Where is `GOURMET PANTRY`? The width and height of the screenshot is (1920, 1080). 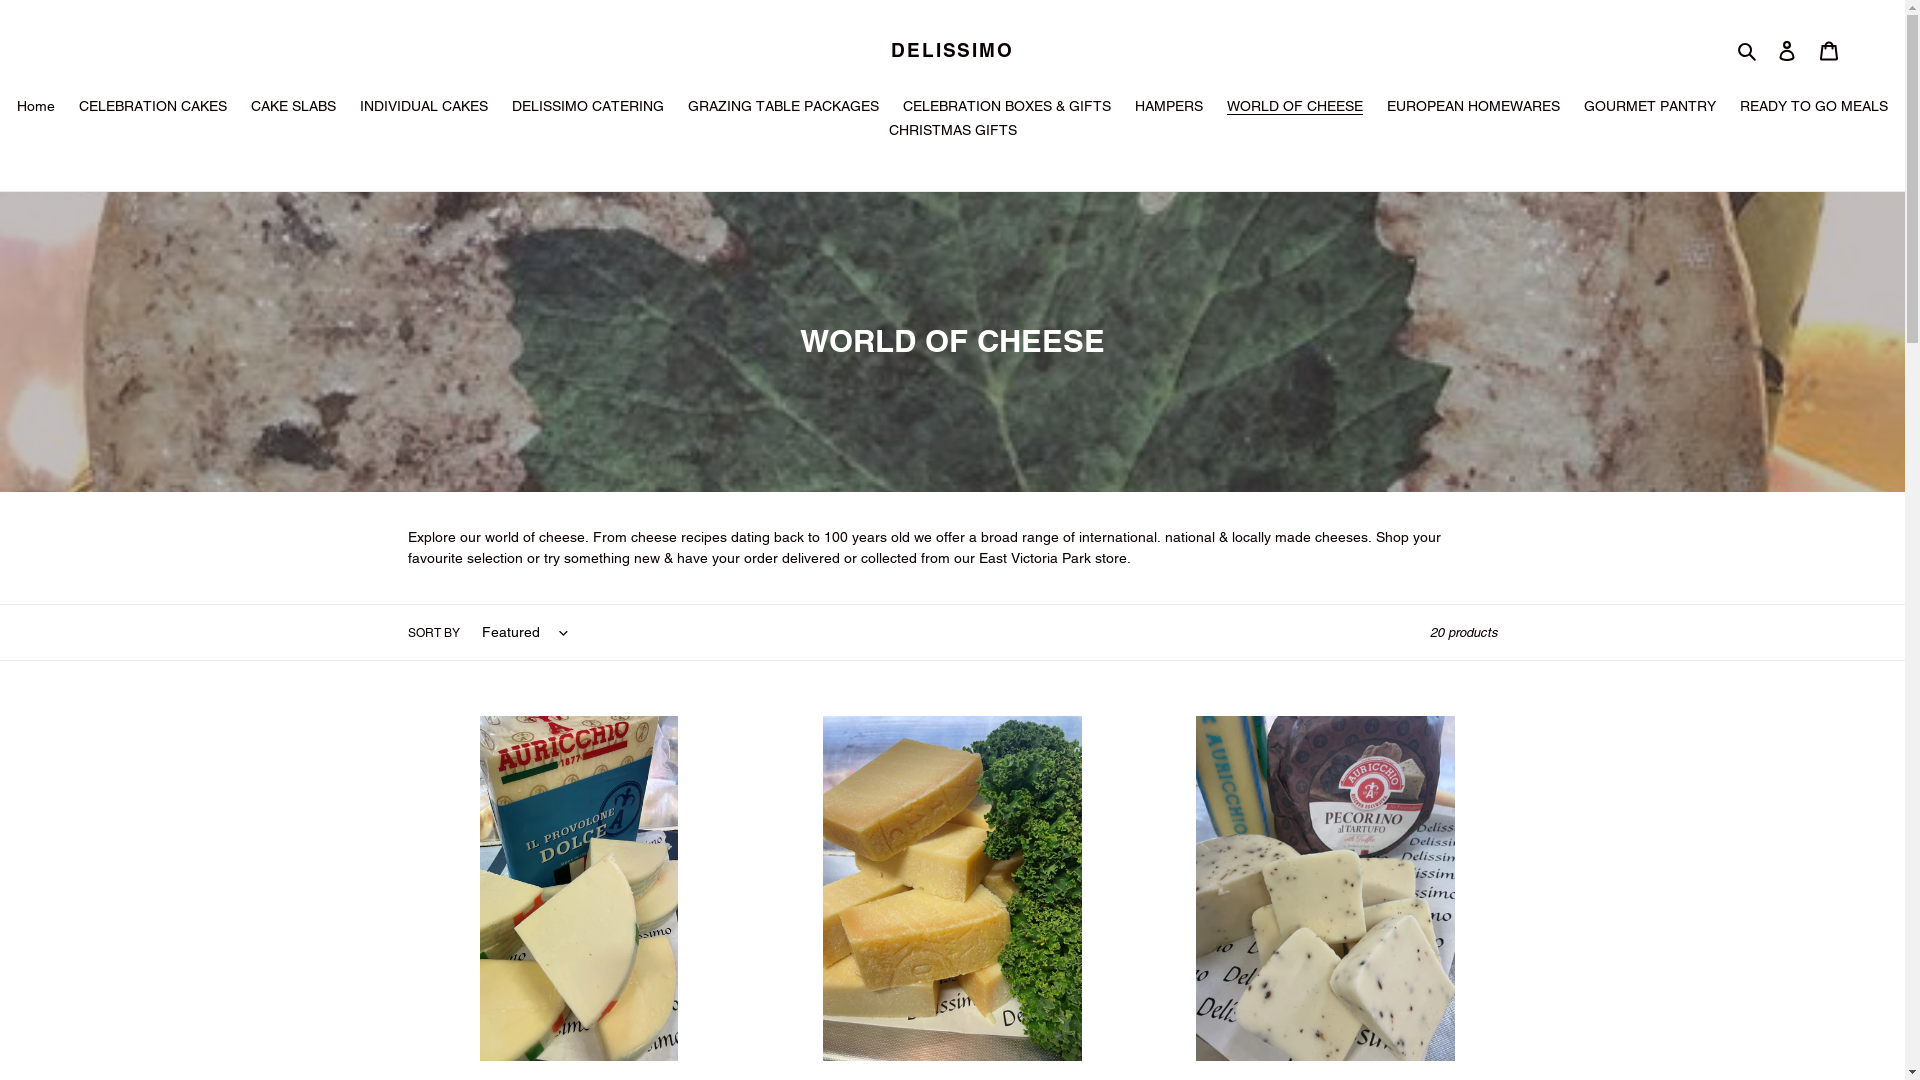
GOURMET PANTRY is located at coordinates (1650, 108).